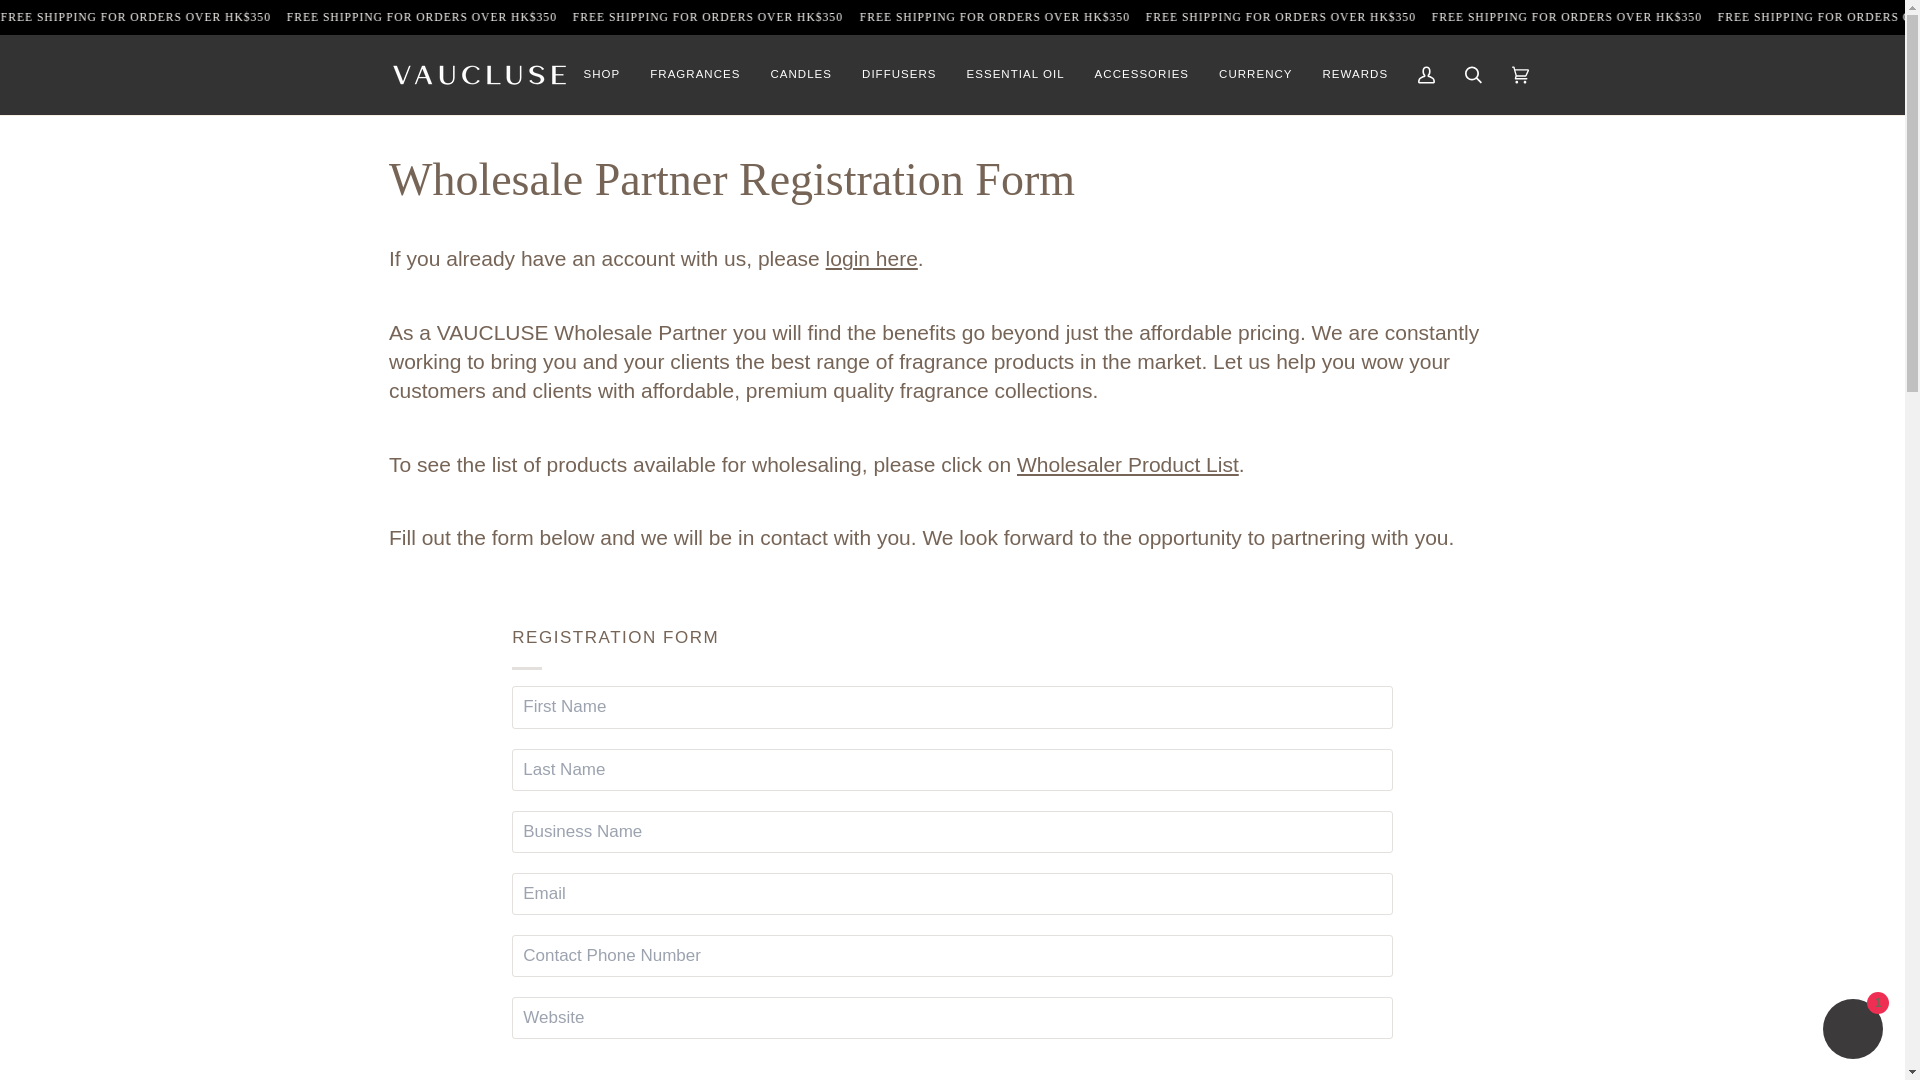  Describe the element at coordinates (1355, 74) in the screenshot. I see `REWARDS` at that location.